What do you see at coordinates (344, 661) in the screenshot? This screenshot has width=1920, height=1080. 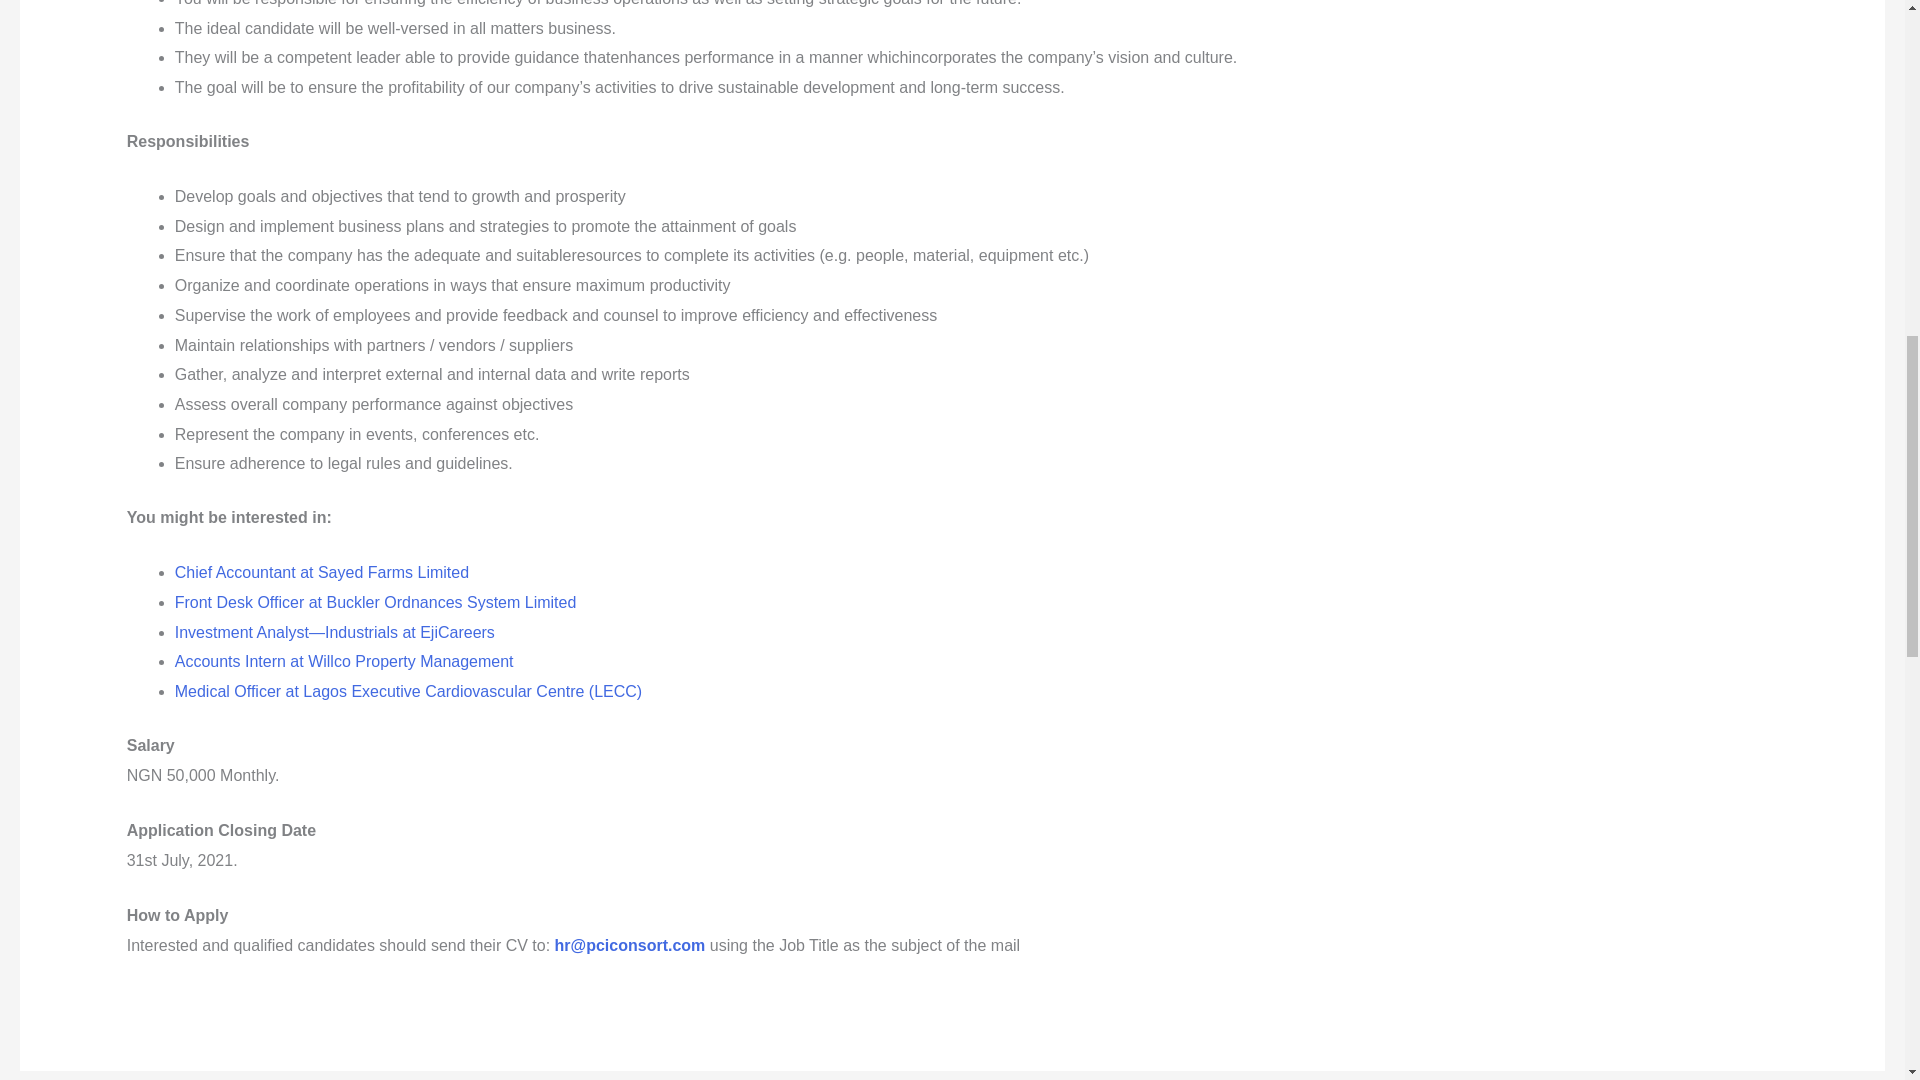 I see `Accounts Intern at Willco Property Management` at bounding box center [344, 661].